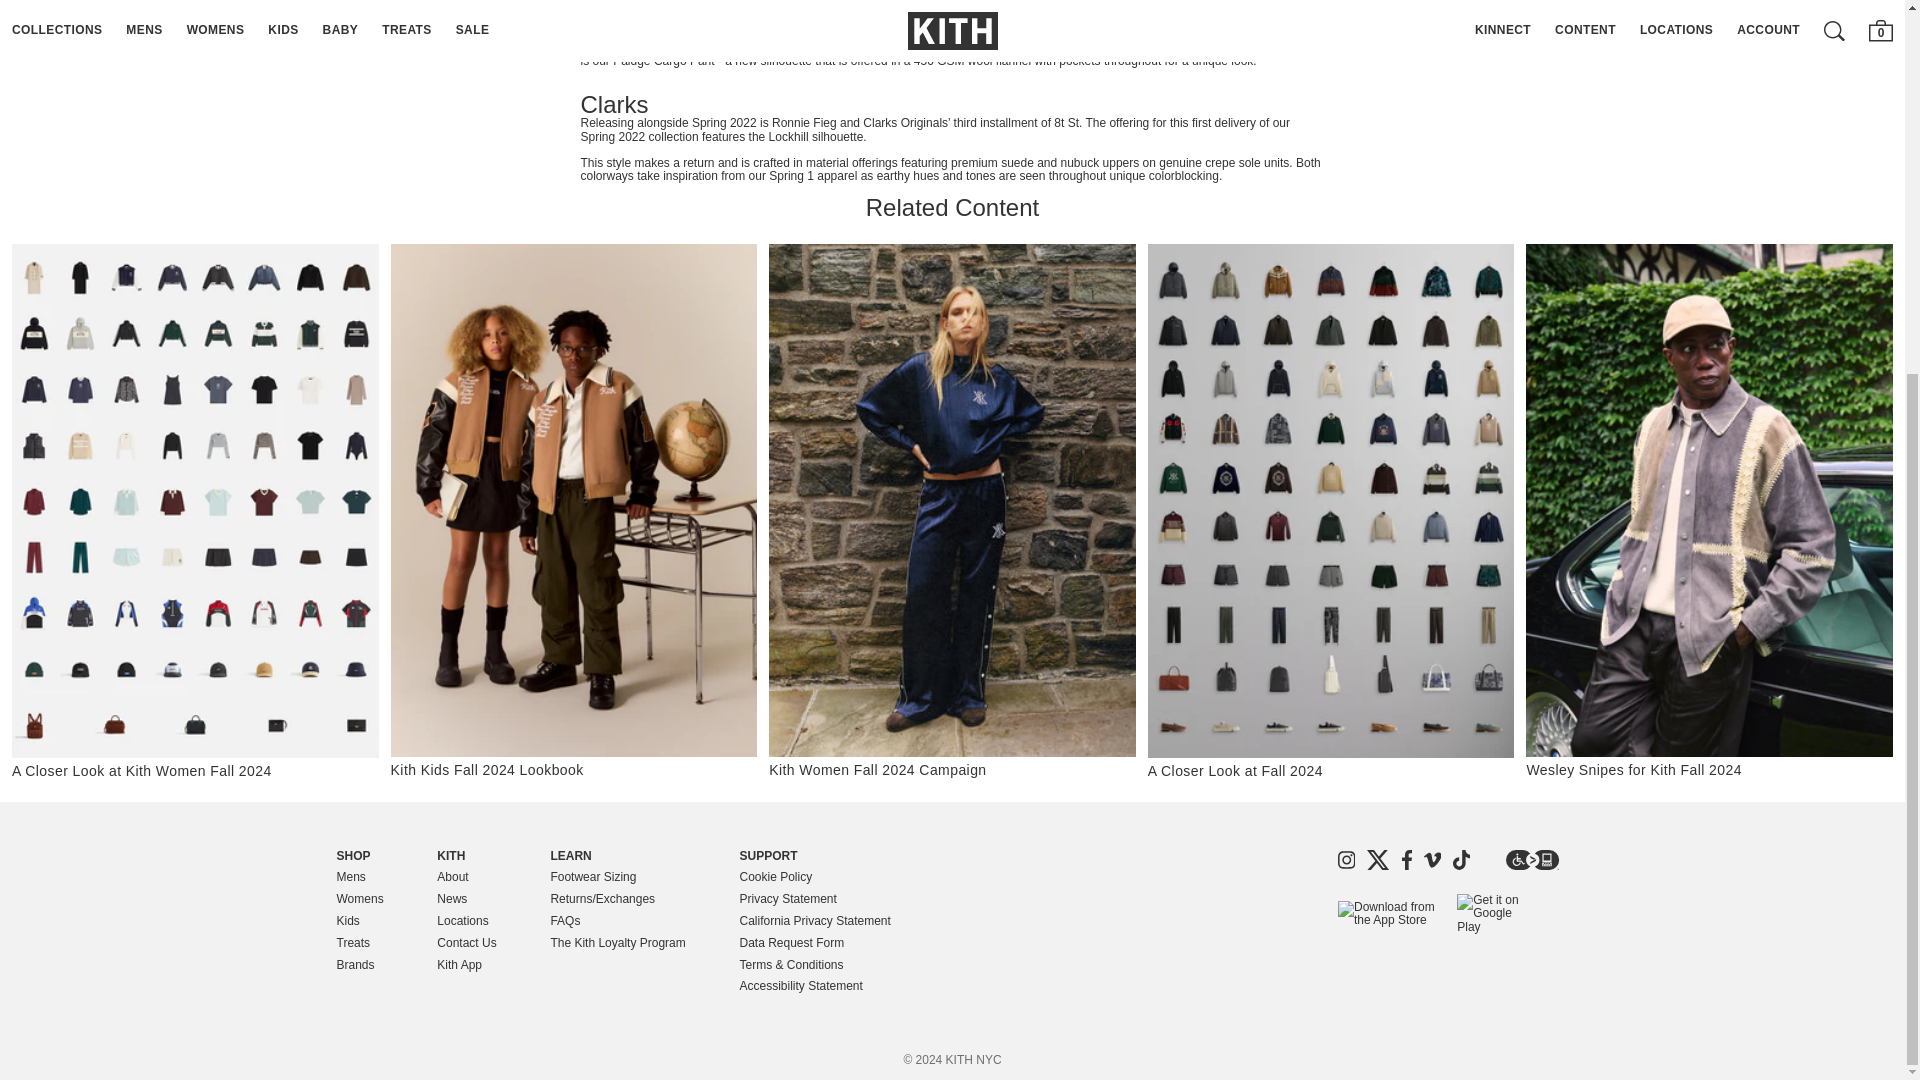 Image resolution: width=1920 pixels, height=1080 pixels. What do you see at coordinates (1532, 860) in the screenshot?
I see `essential Accessibility Icon` at bounding box center [1532, 860].